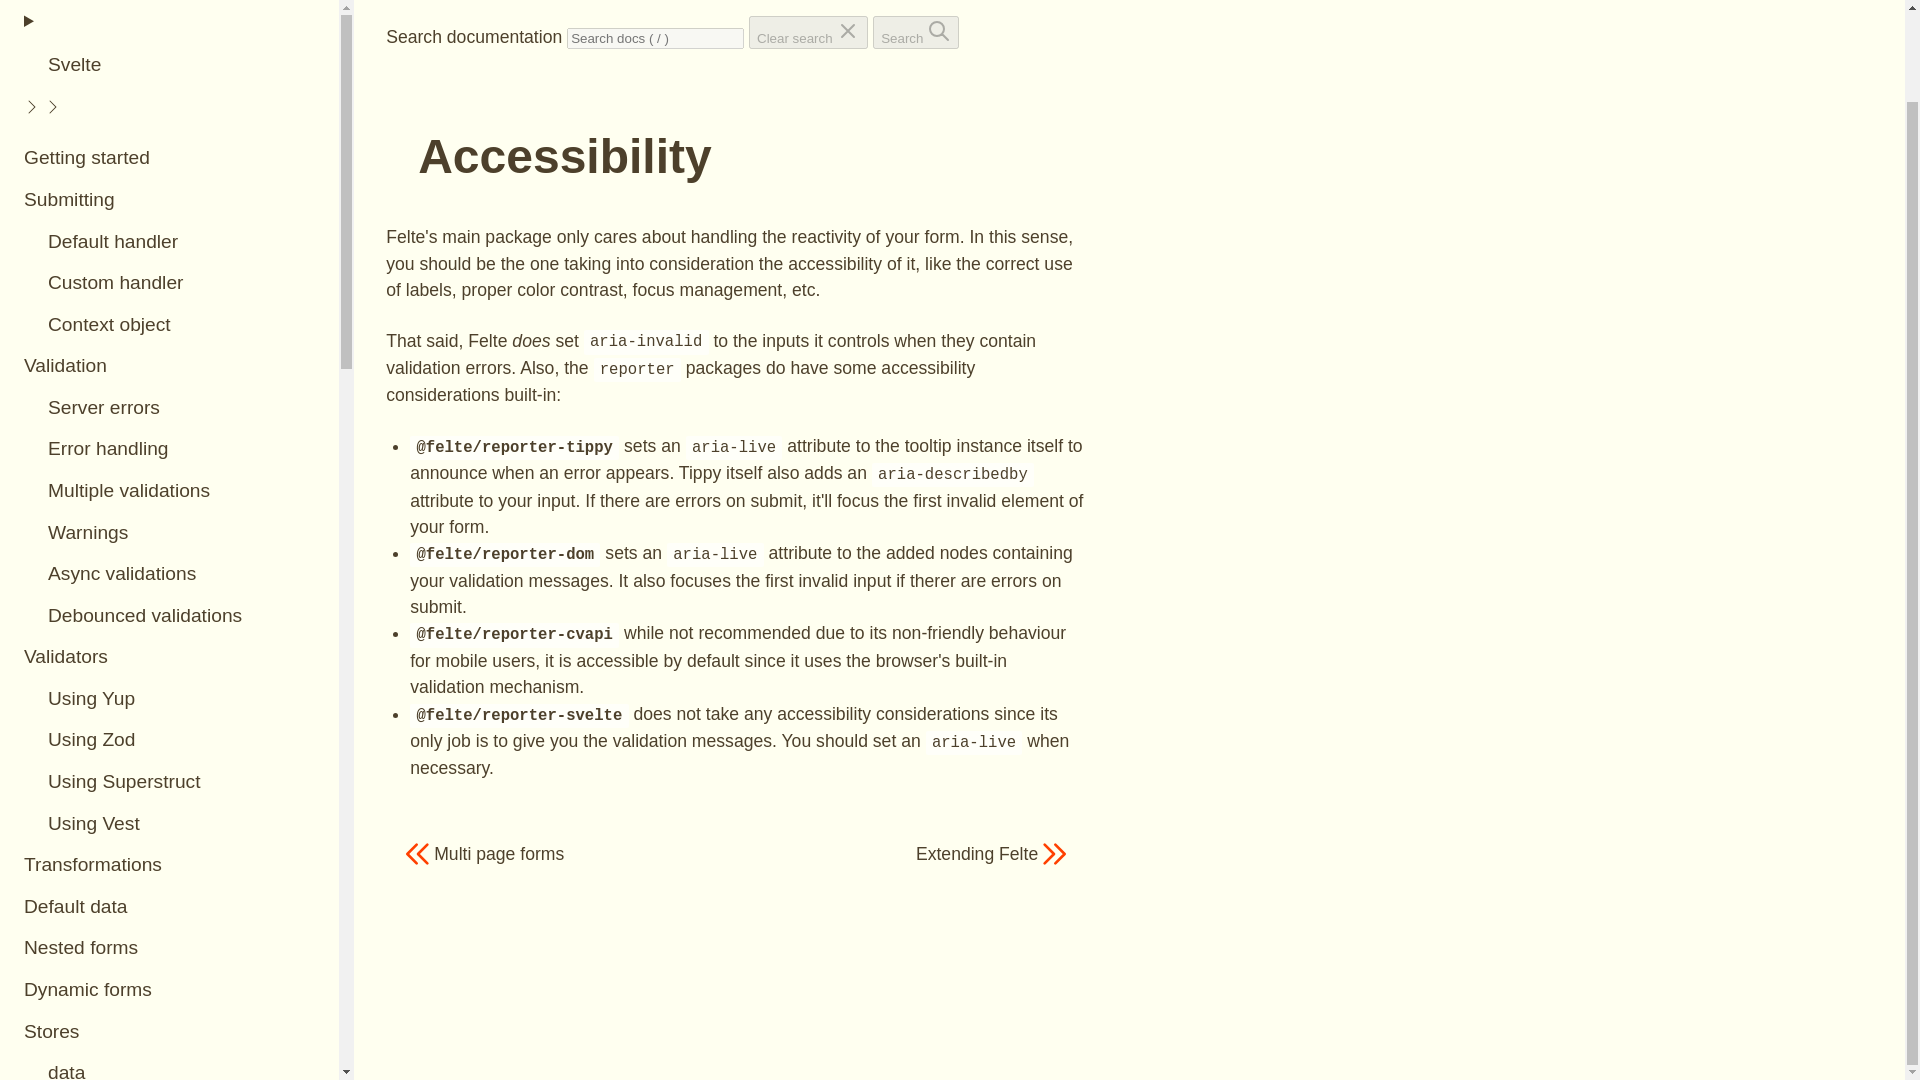 This screenshot has height=1080, width=1920. I want to click on Submitting, so click(170, 201).